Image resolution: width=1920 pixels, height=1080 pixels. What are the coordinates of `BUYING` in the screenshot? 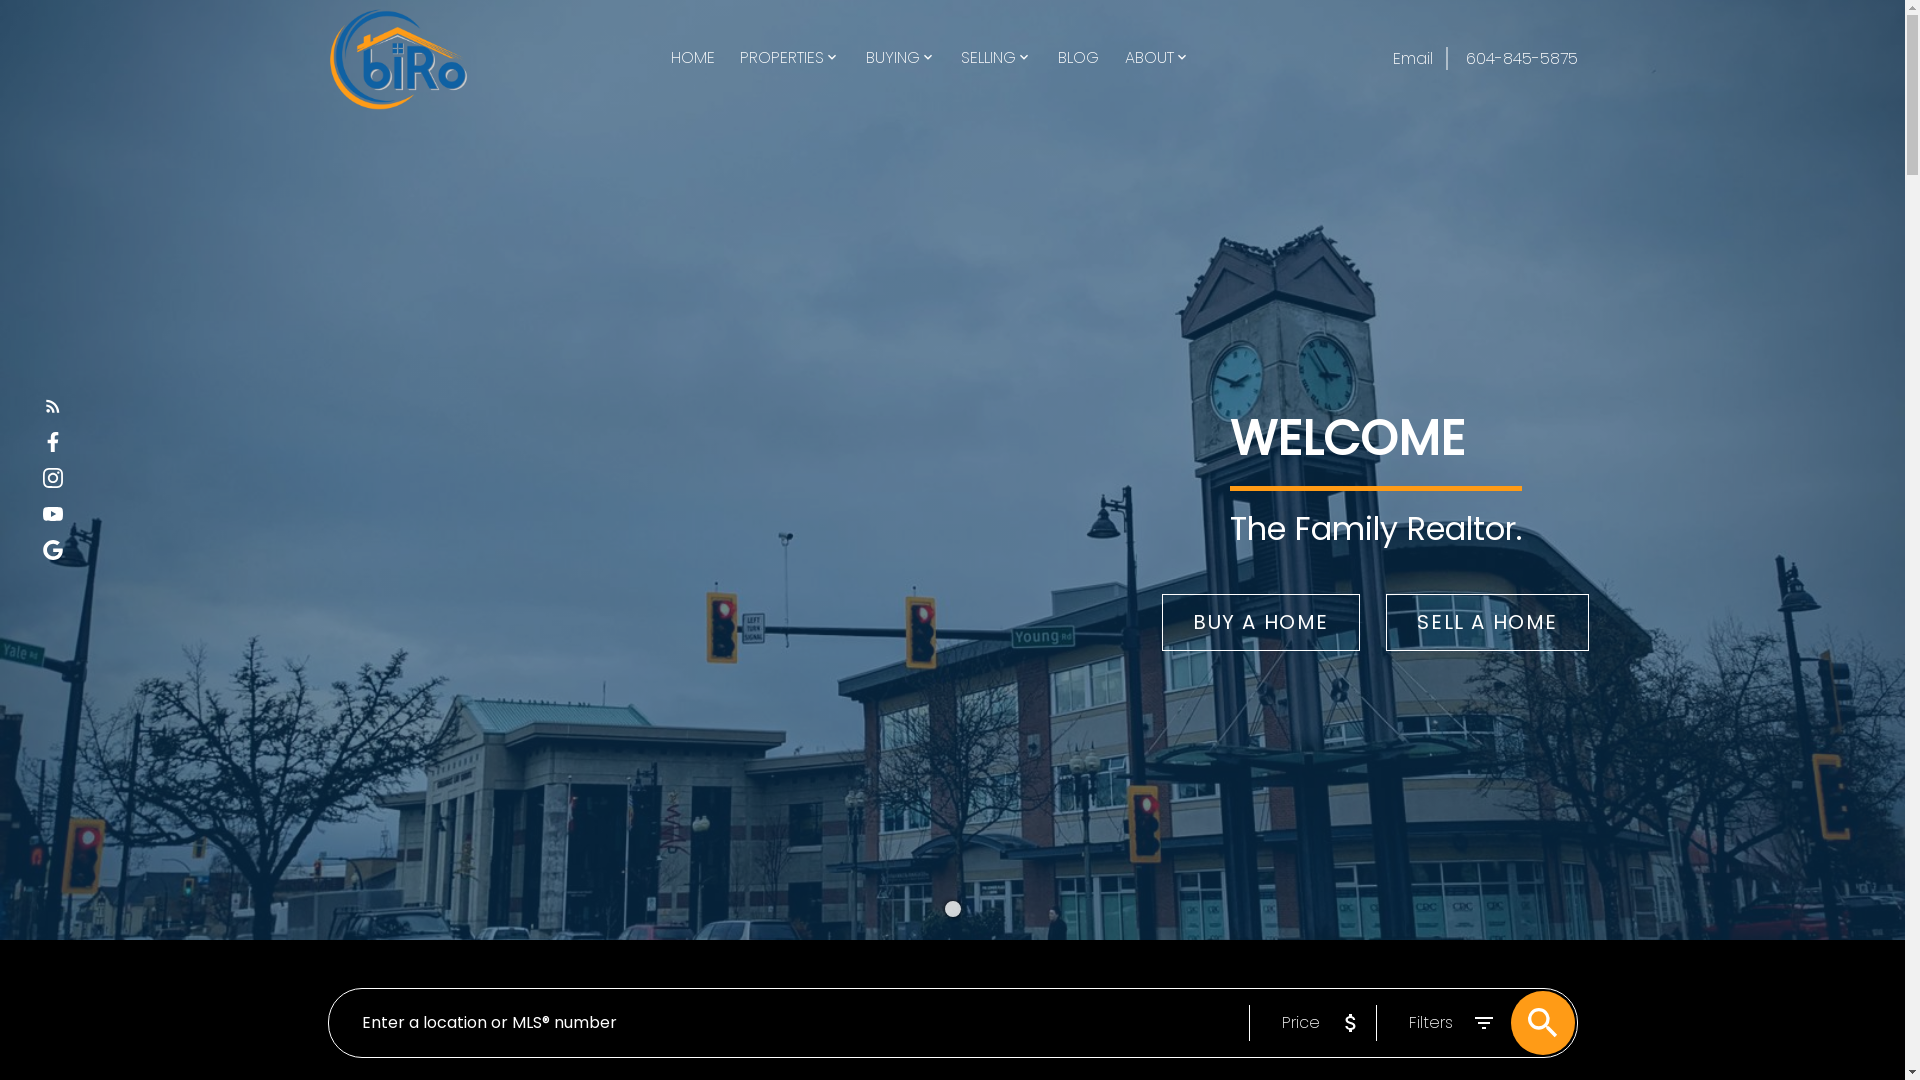 It's located at (893, 59).